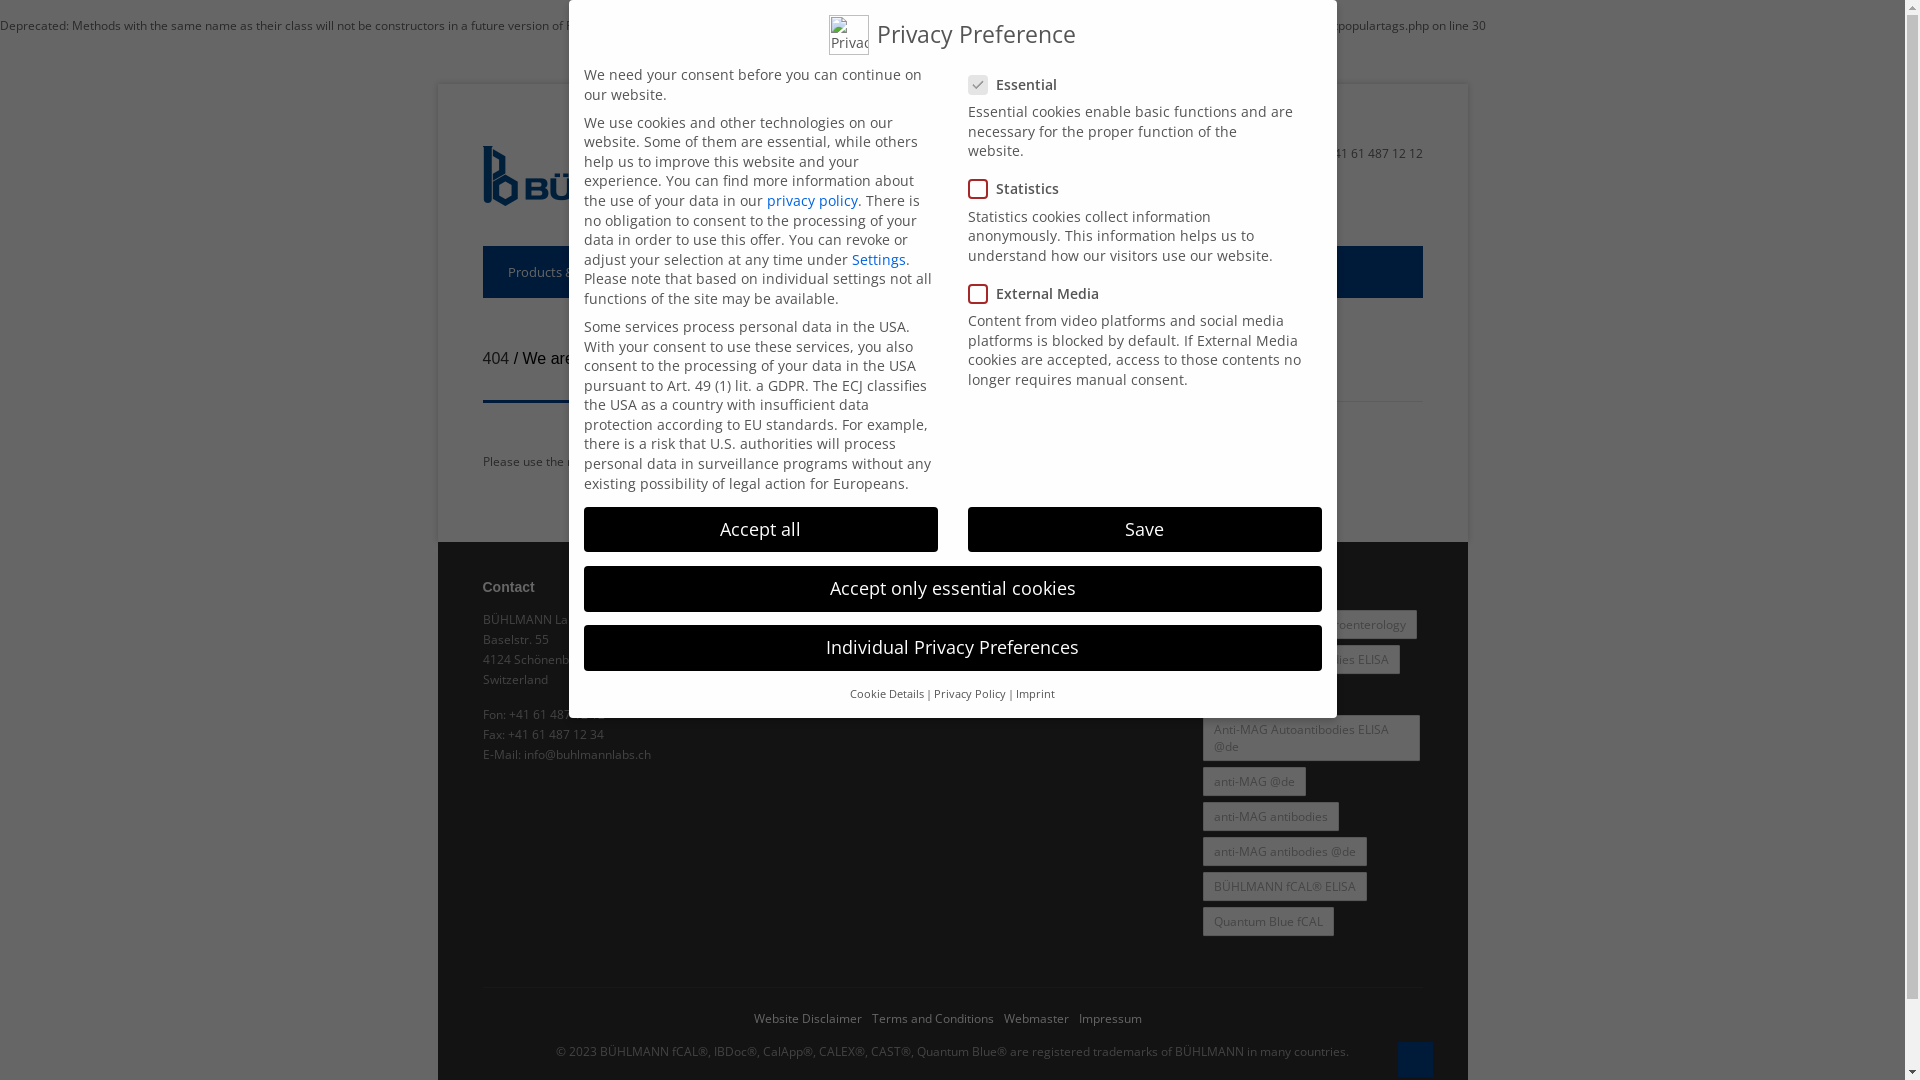  What do you see at coordinates (1246, 624) in the screenshot?
I see `calprotectin` at bounding box center [1246, 624].